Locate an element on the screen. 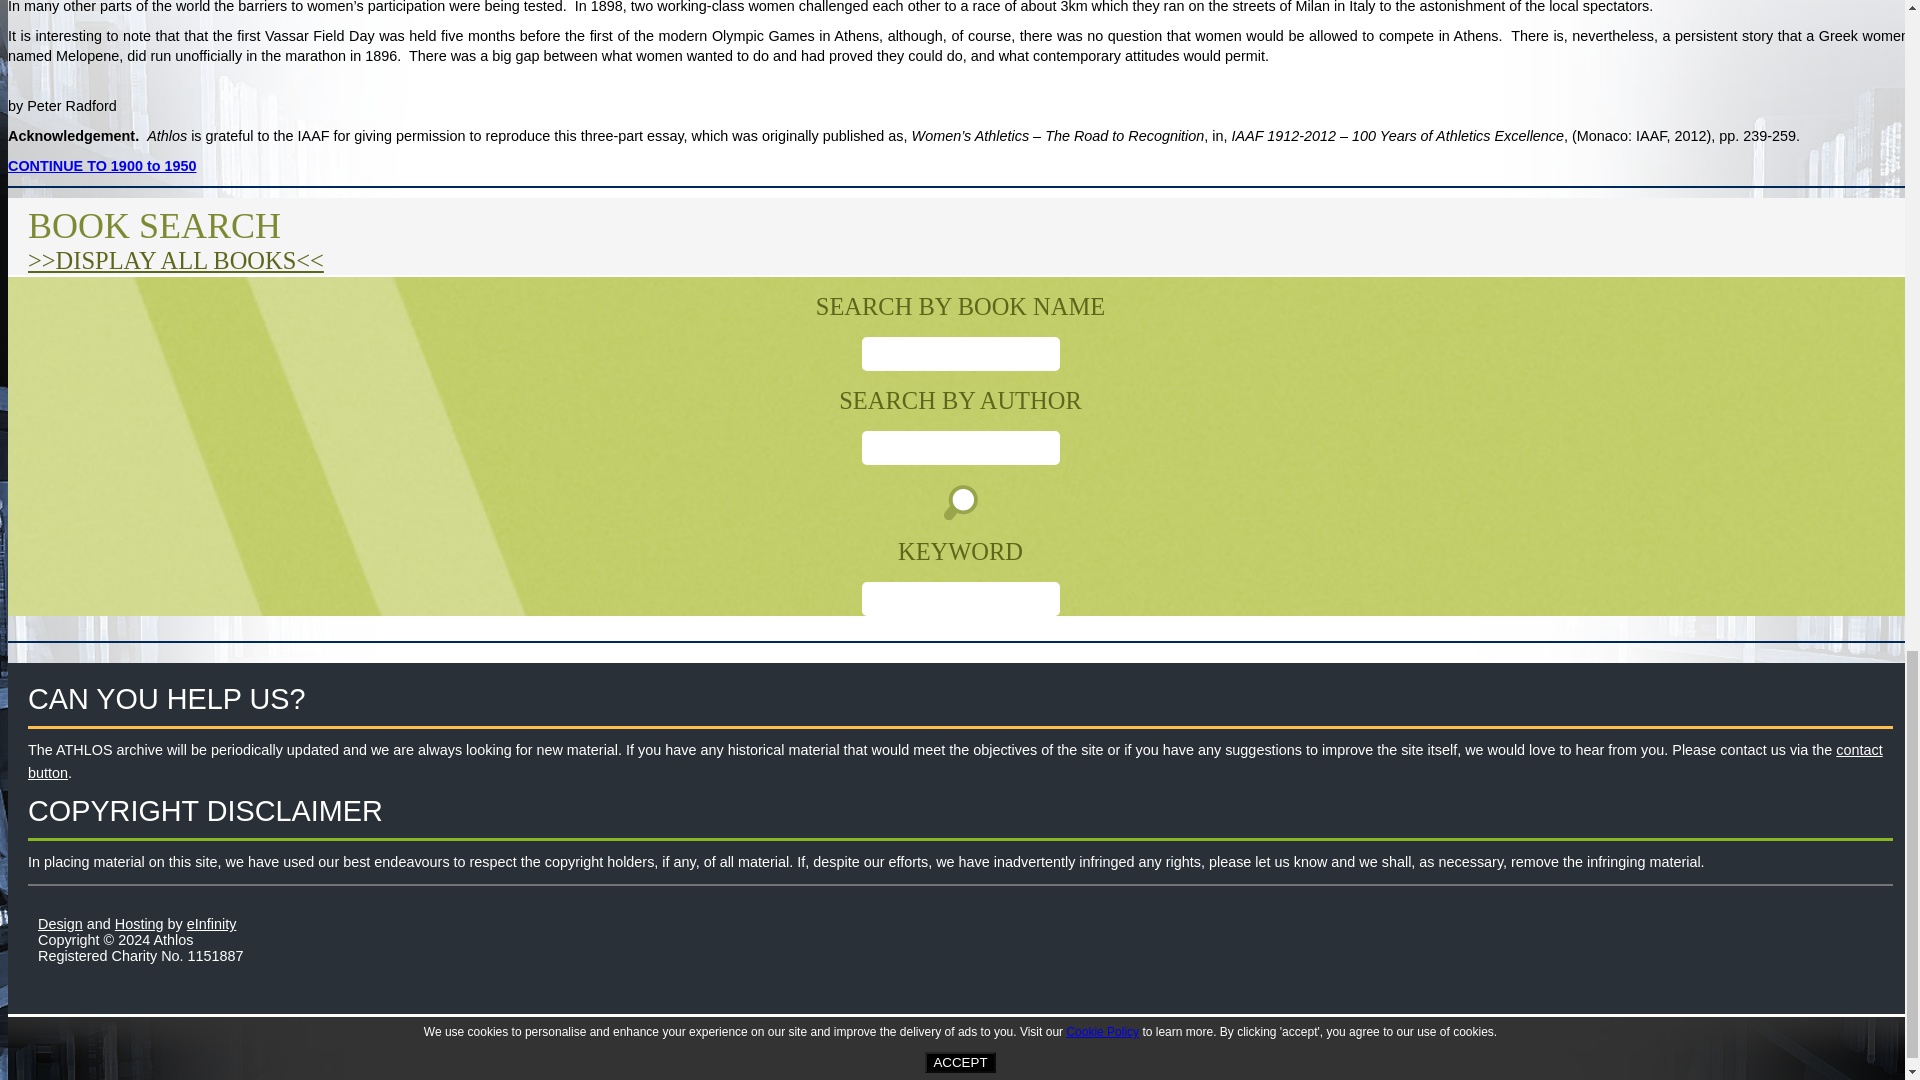  Cookie Policy is located at coordinates (1102, 1031).